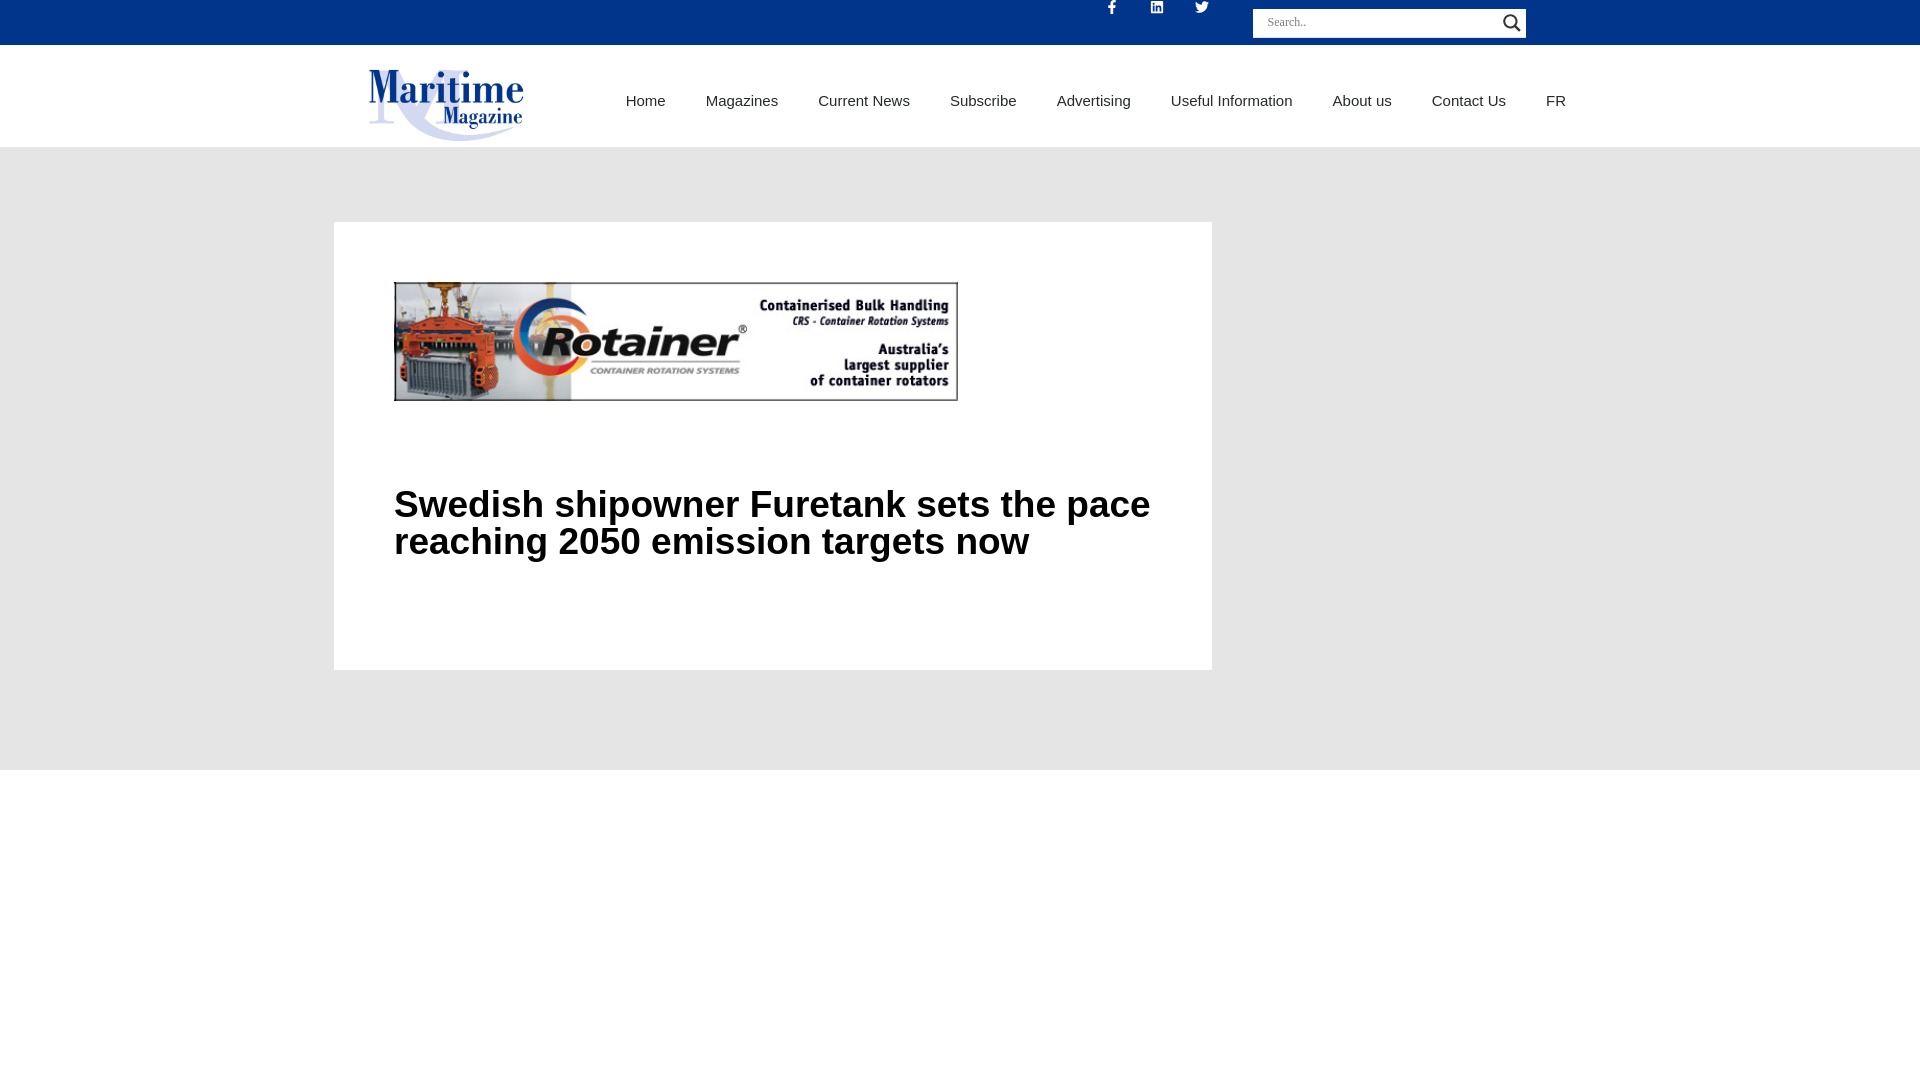 The height and width of the screenshot is (1080, 1920). What do you see at coordinates (742, 100) in the screenshot?
I see `Magazines` at bounding box center [742, 100].